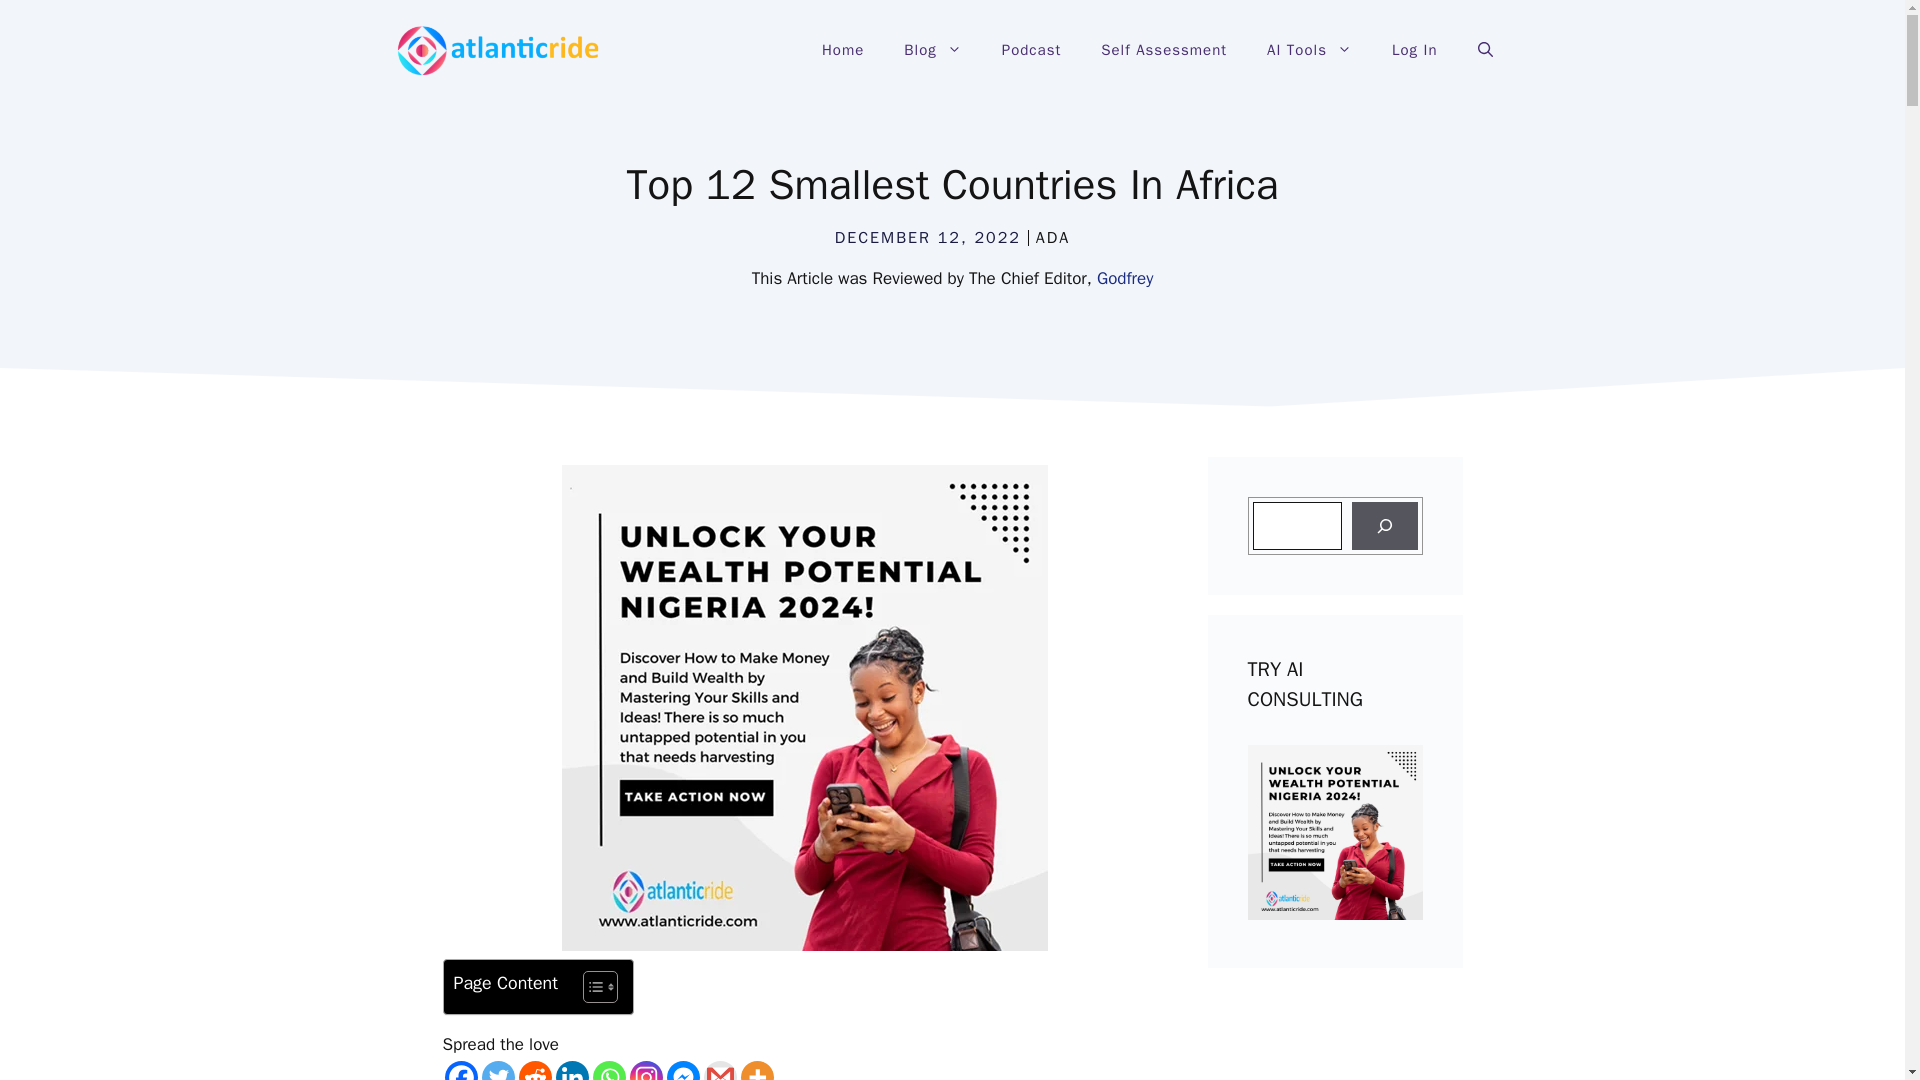 The width and height of the screenshot is (1920, 1080). I want to click on Home, so click(842, 50).